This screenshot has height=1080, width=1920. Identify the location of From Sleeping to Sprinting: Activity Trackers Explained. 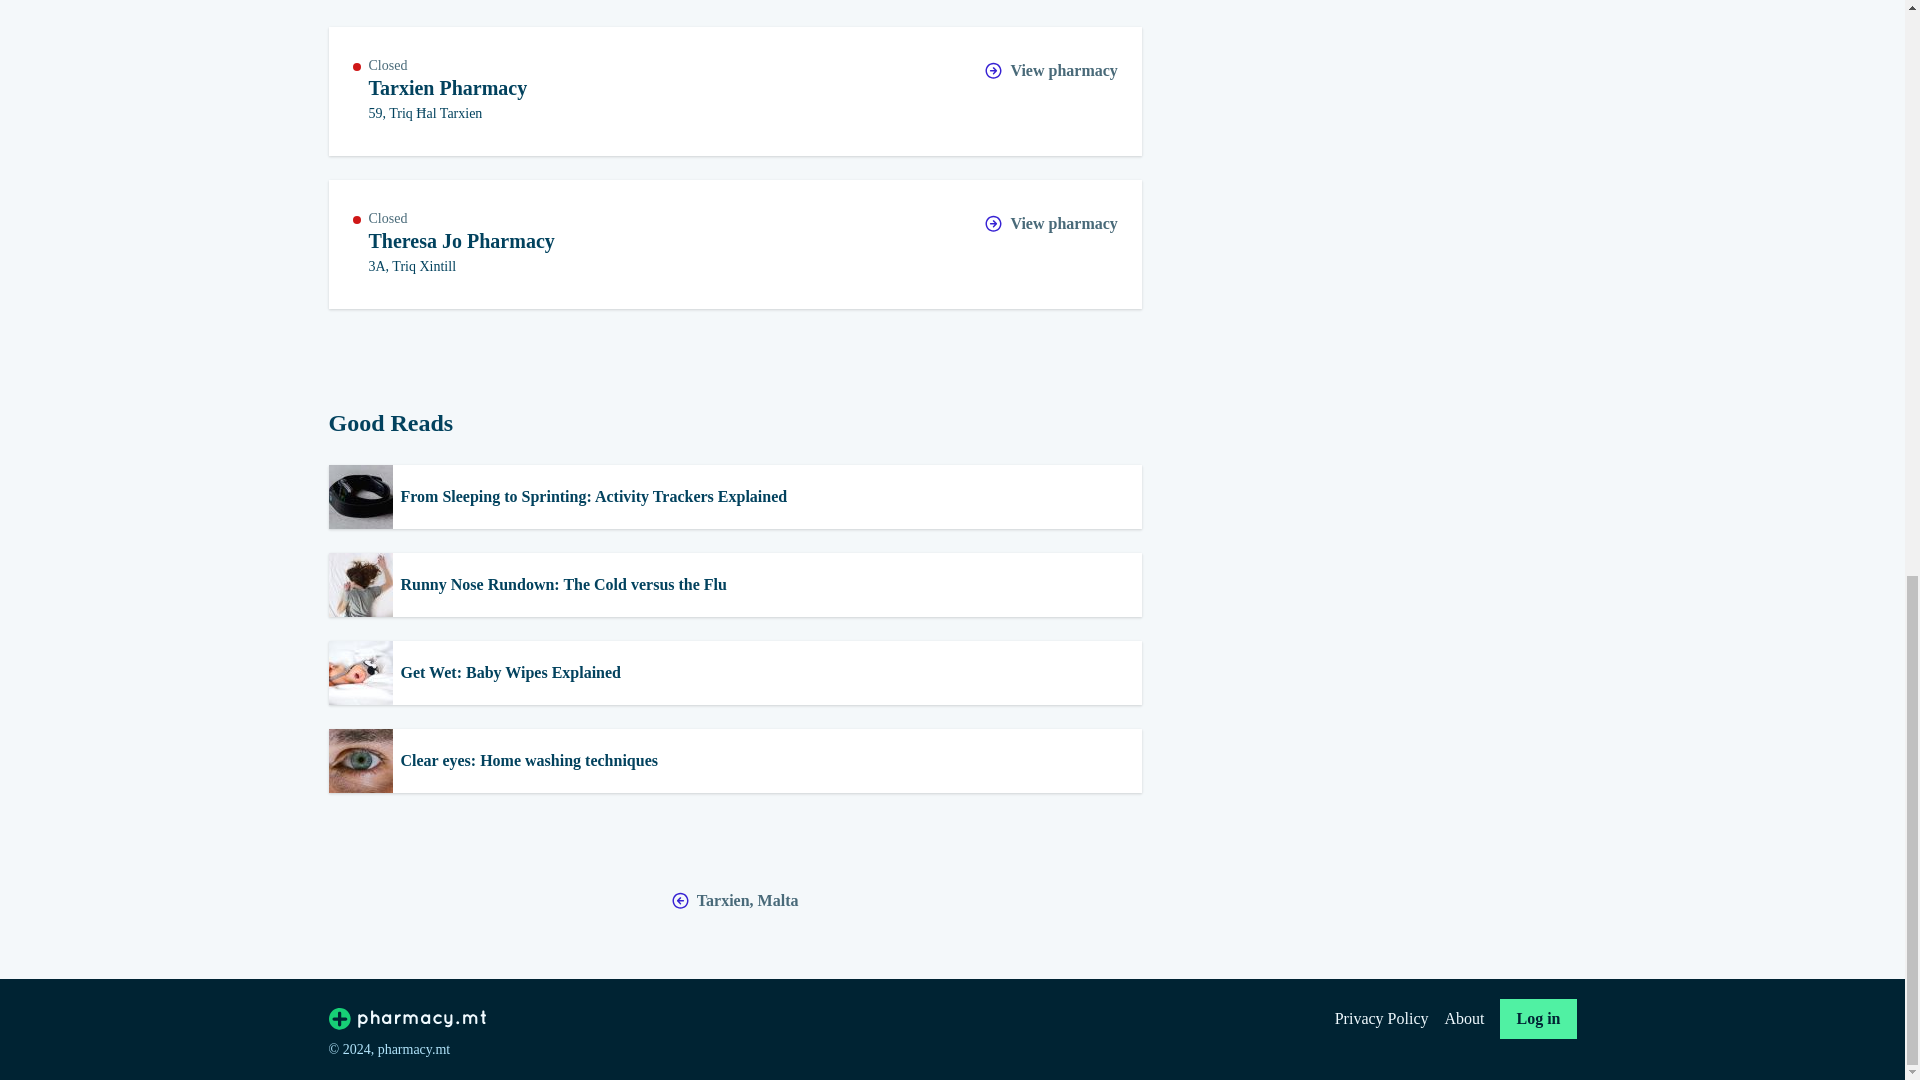
(734, 497).